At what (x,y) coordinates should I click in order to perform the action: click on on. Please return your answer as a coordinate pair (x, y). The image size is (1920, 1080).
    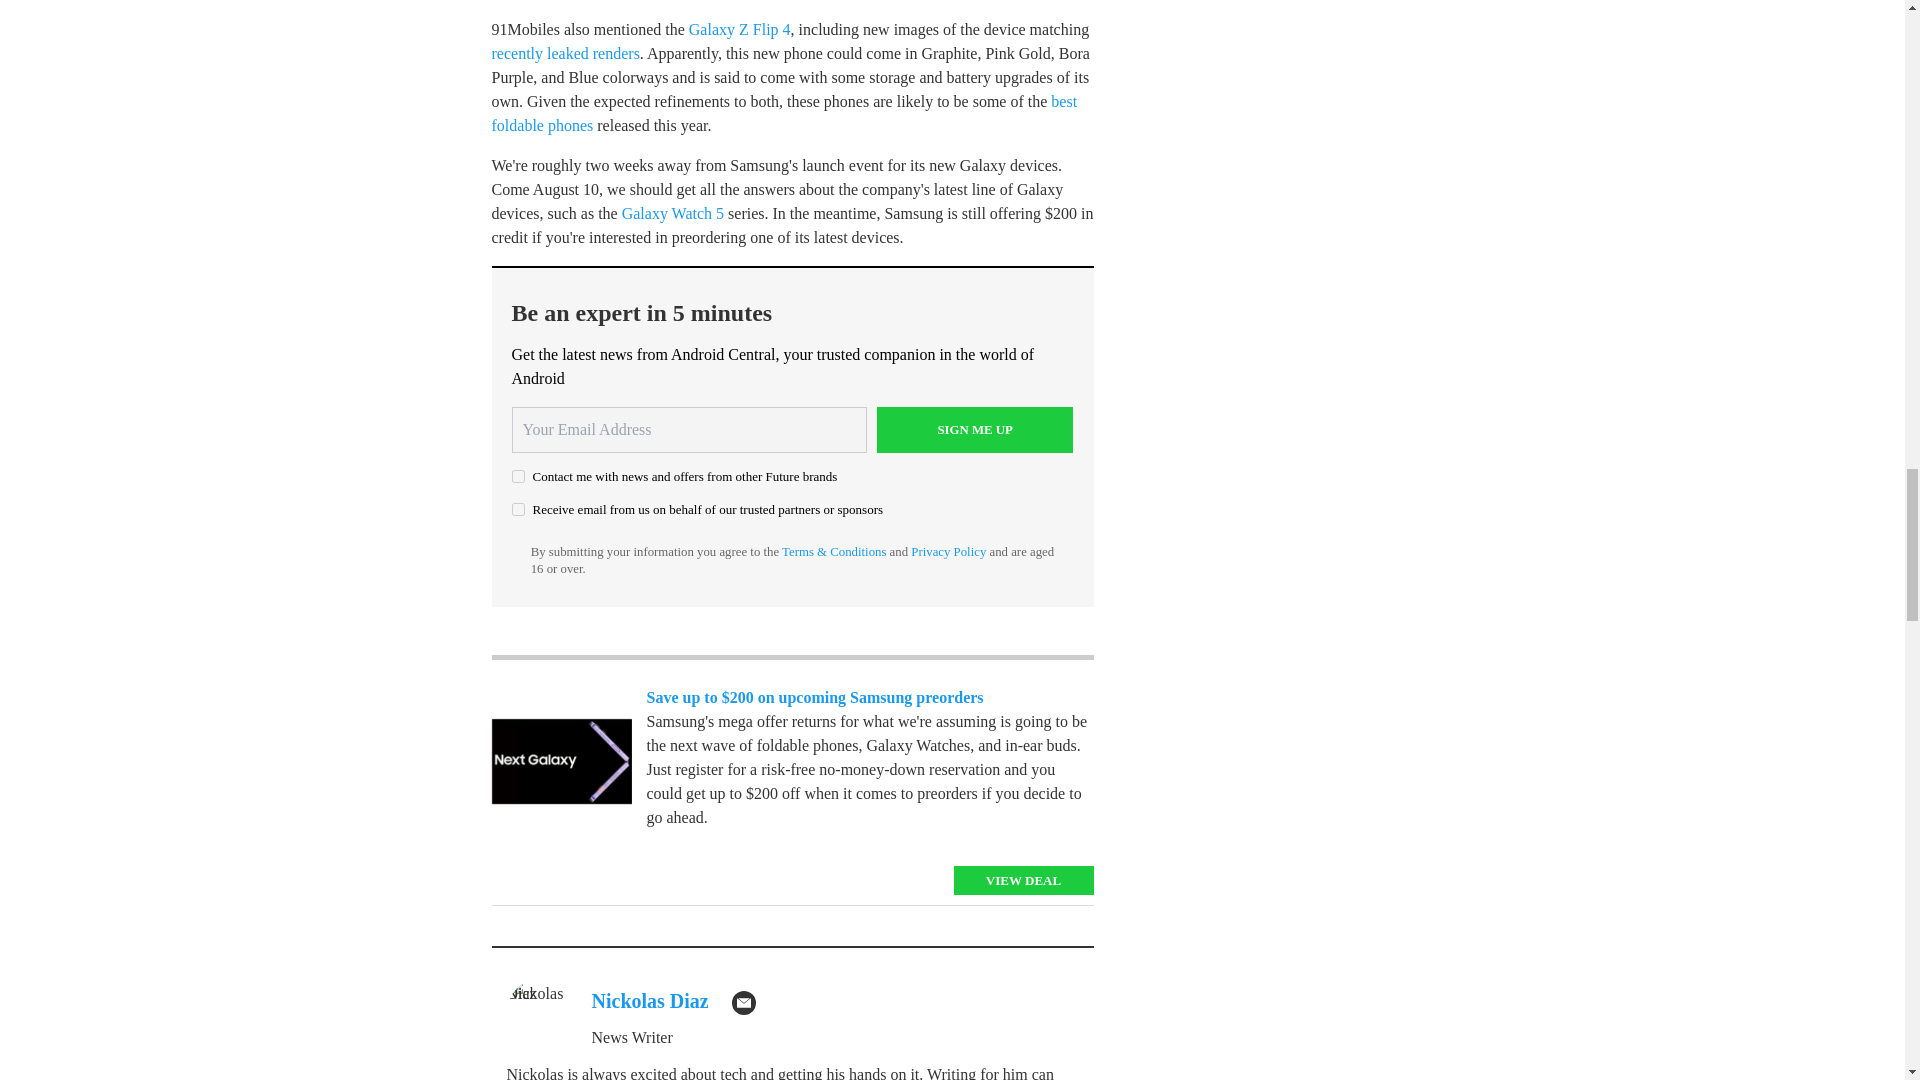
    Looking at the image, I should click on (518, 510).